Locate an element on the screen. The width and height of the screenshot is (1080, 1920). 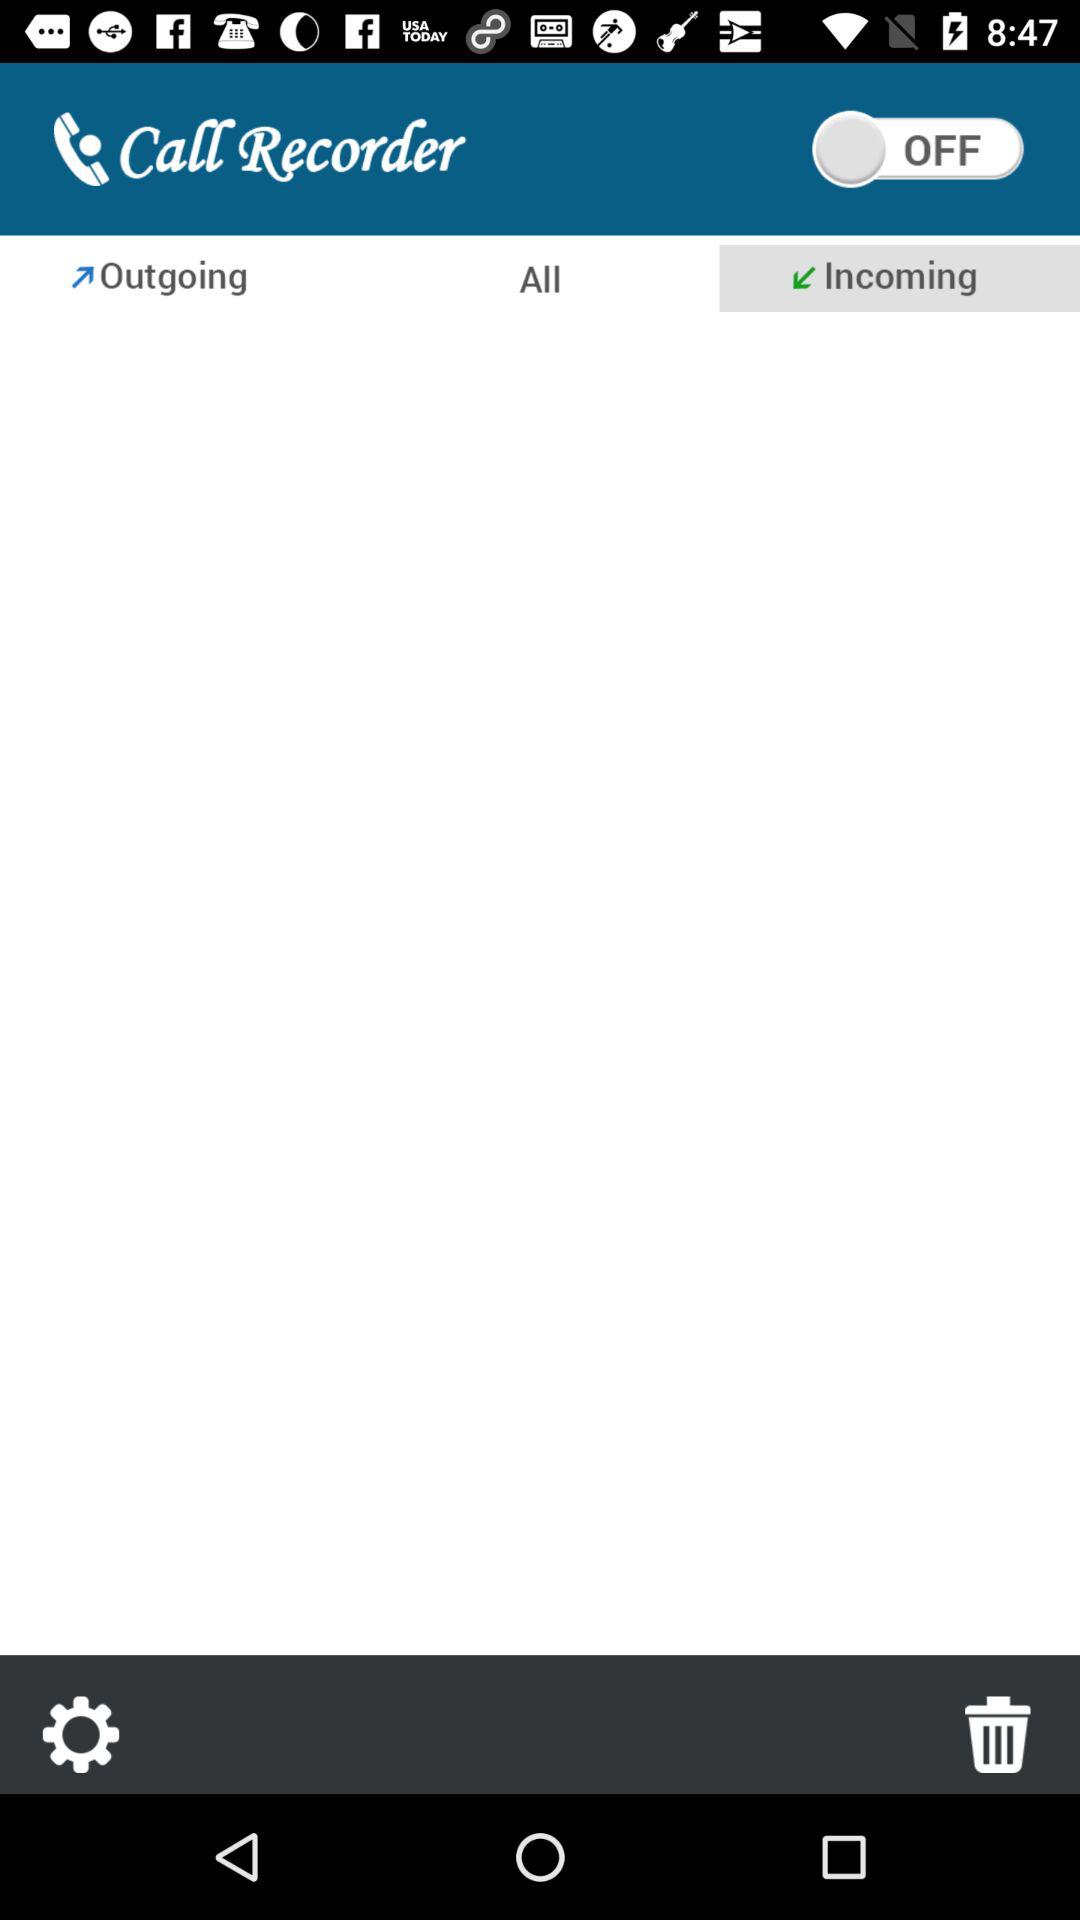
click the page is located at coordinates (540, 988).